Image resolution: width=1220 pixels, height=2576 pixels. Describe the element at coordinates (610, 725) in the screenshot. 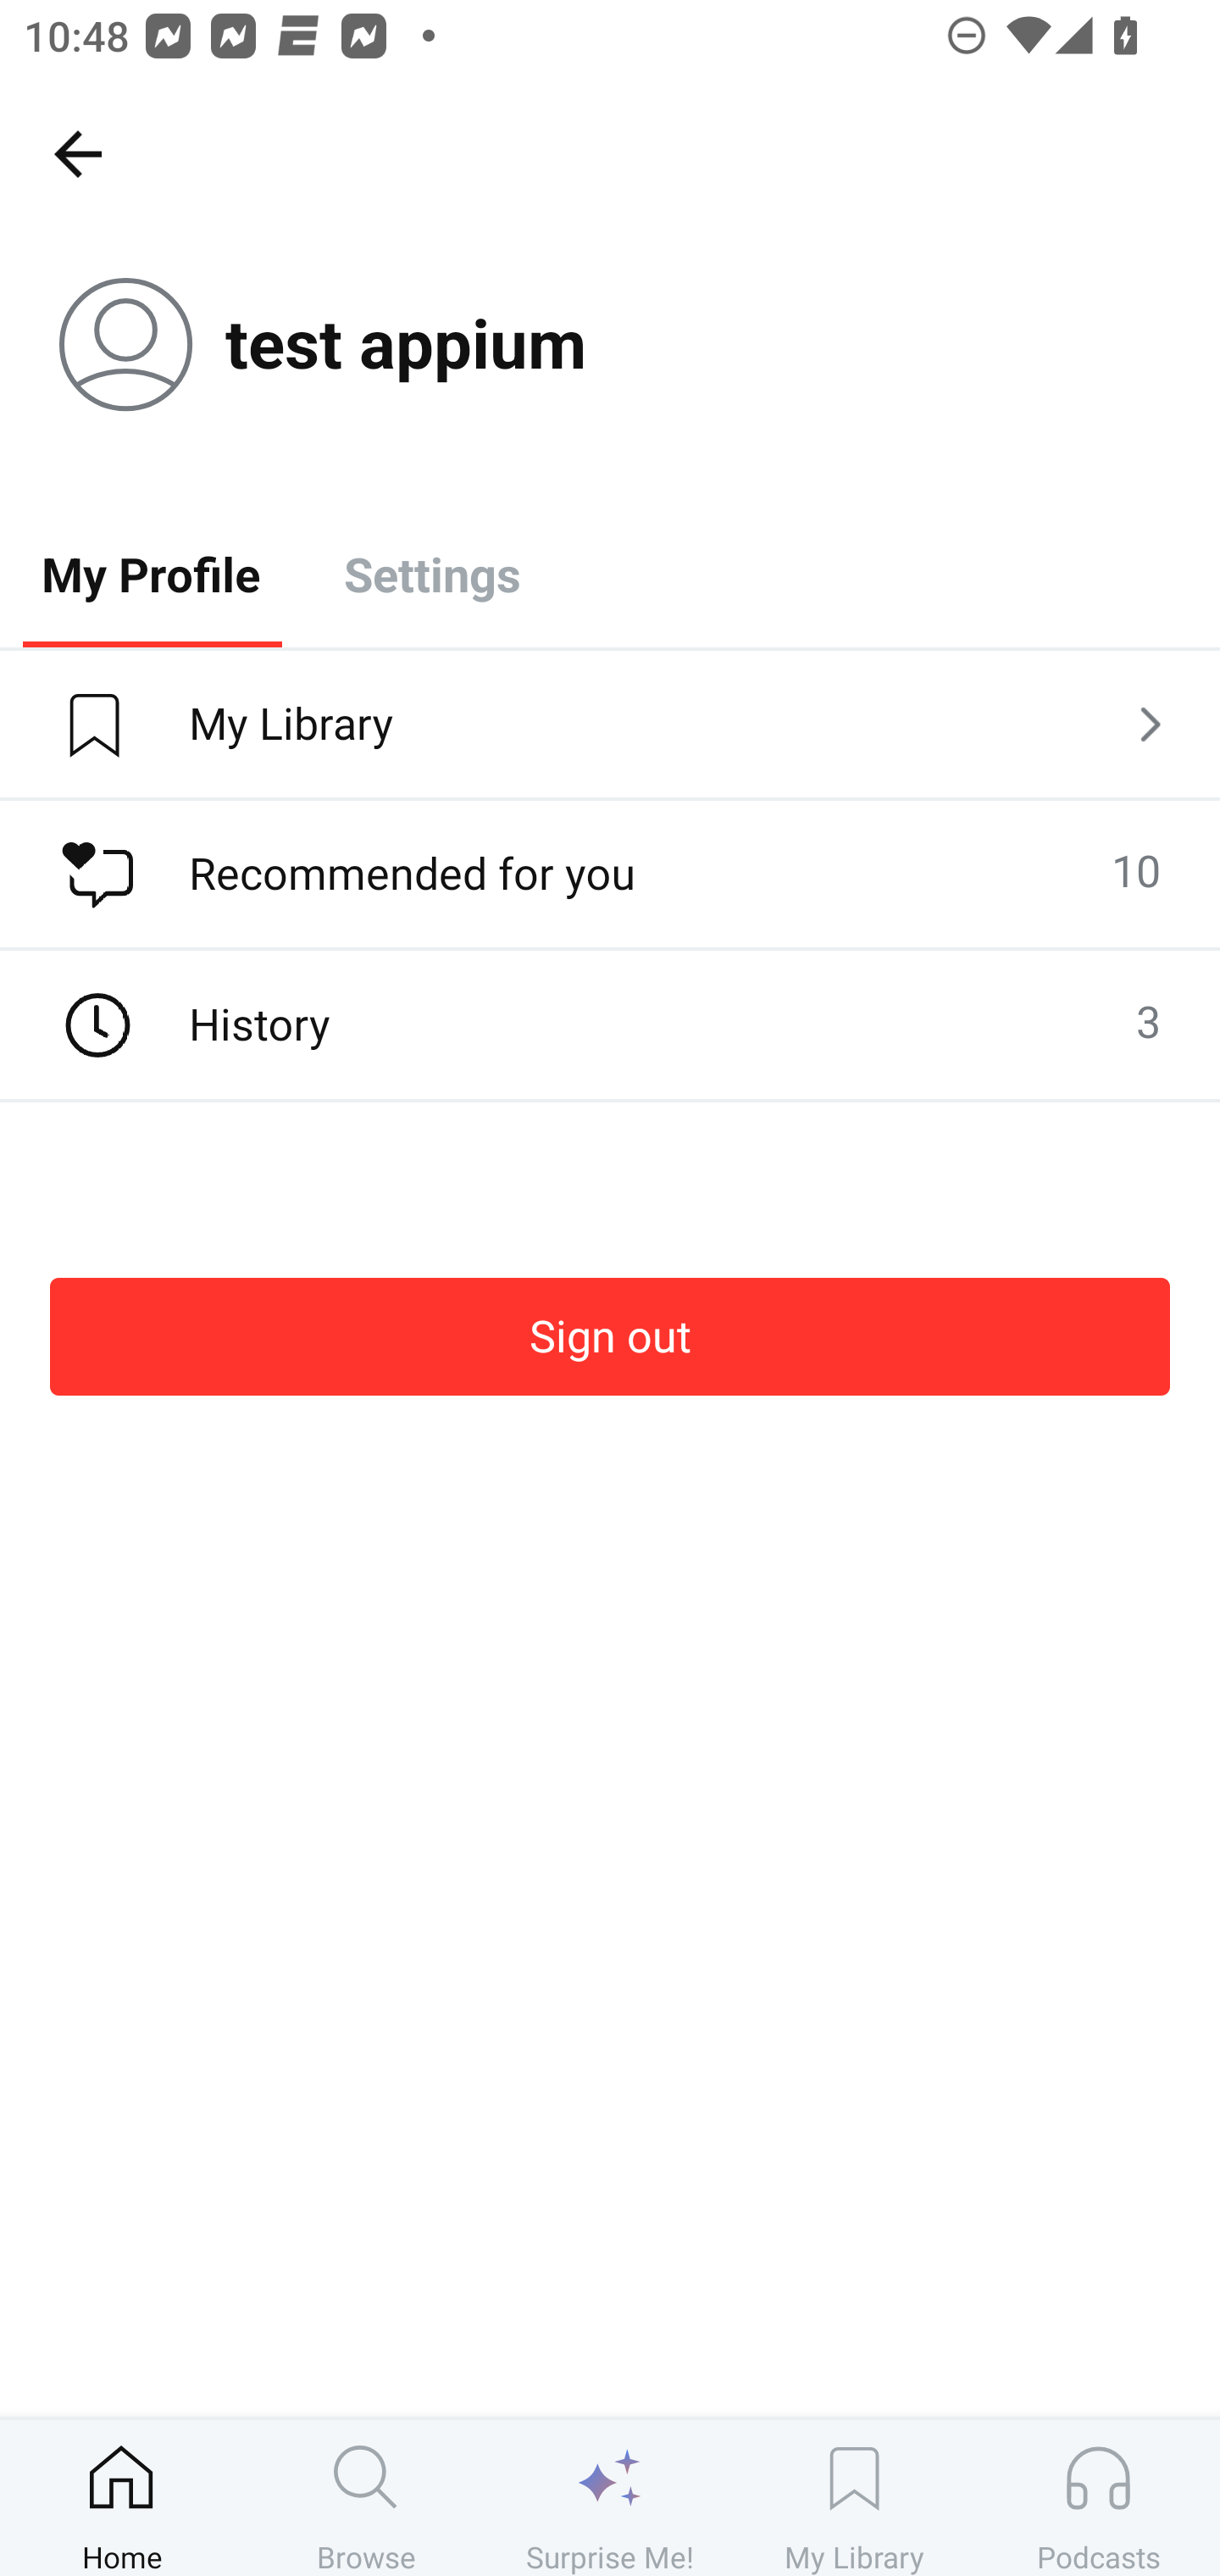

I see `My Library` at that location.